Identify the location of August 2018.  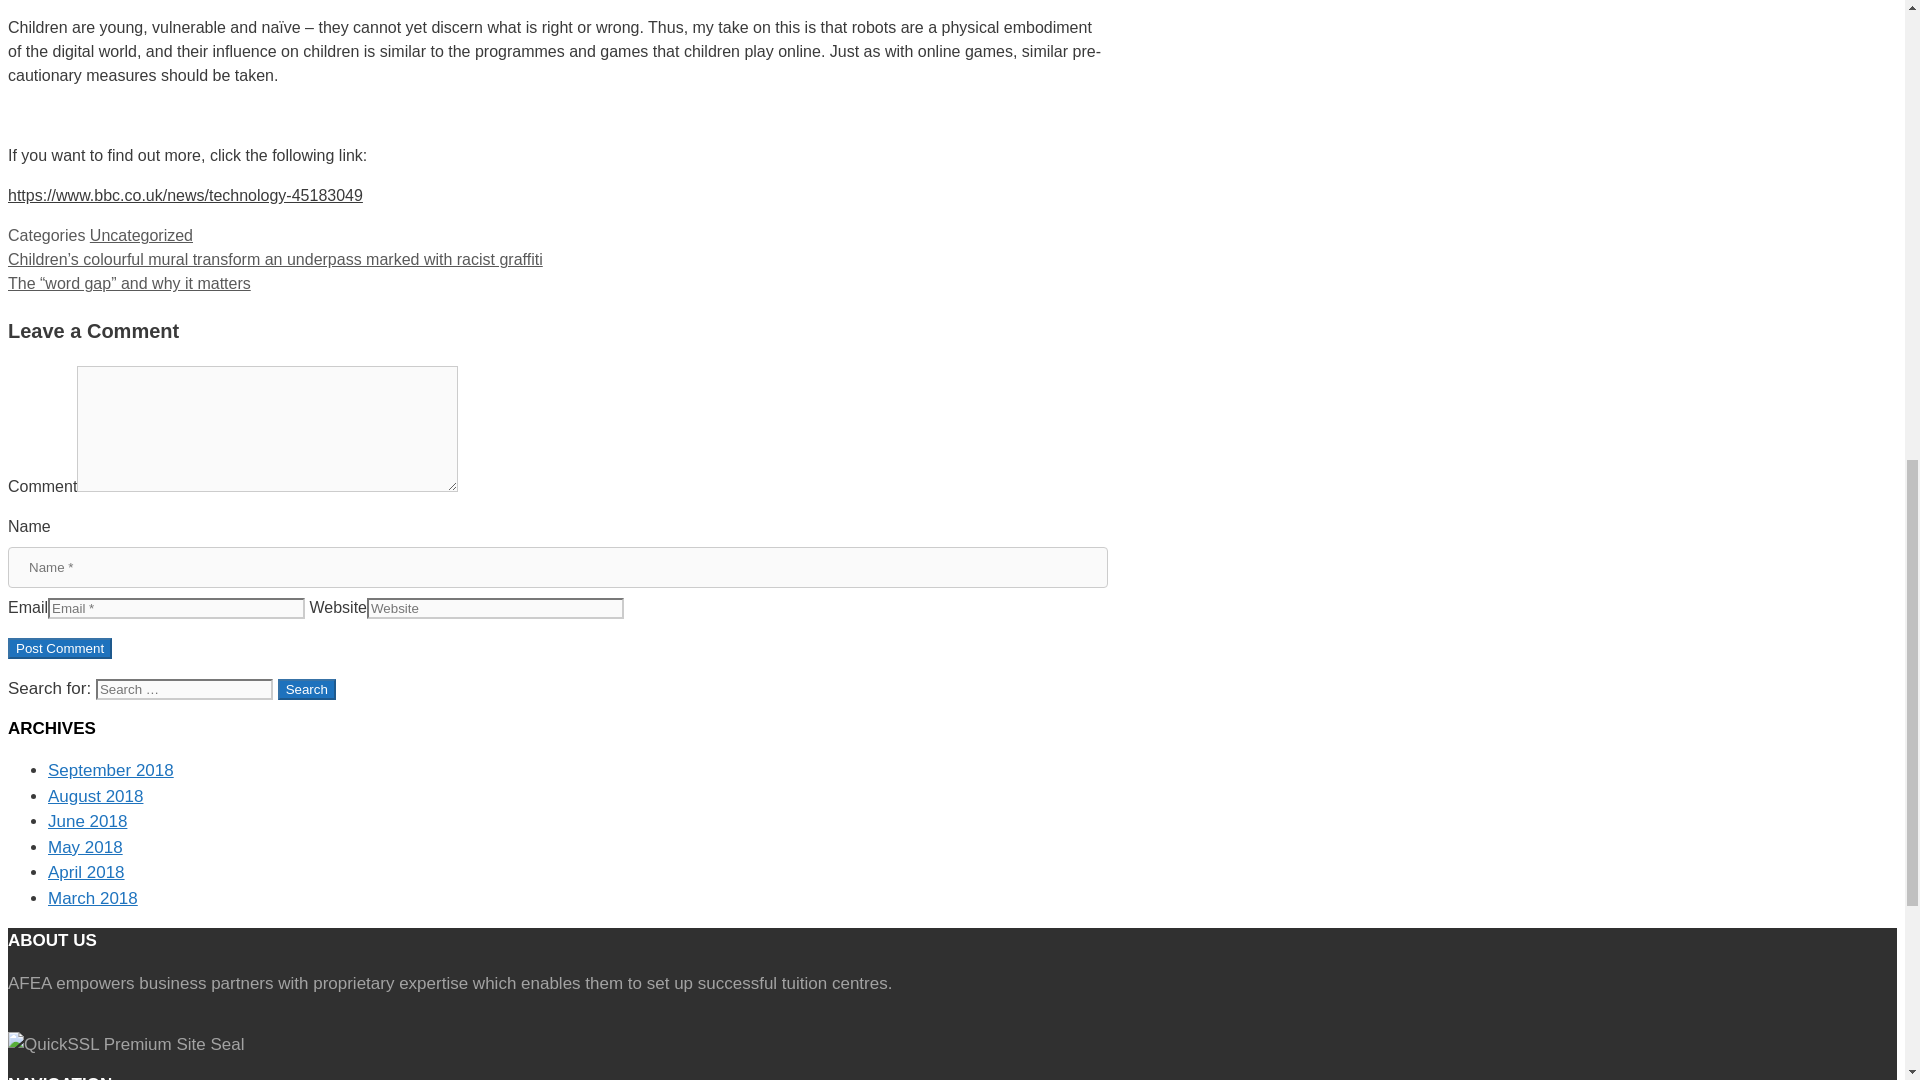
(95, 796).